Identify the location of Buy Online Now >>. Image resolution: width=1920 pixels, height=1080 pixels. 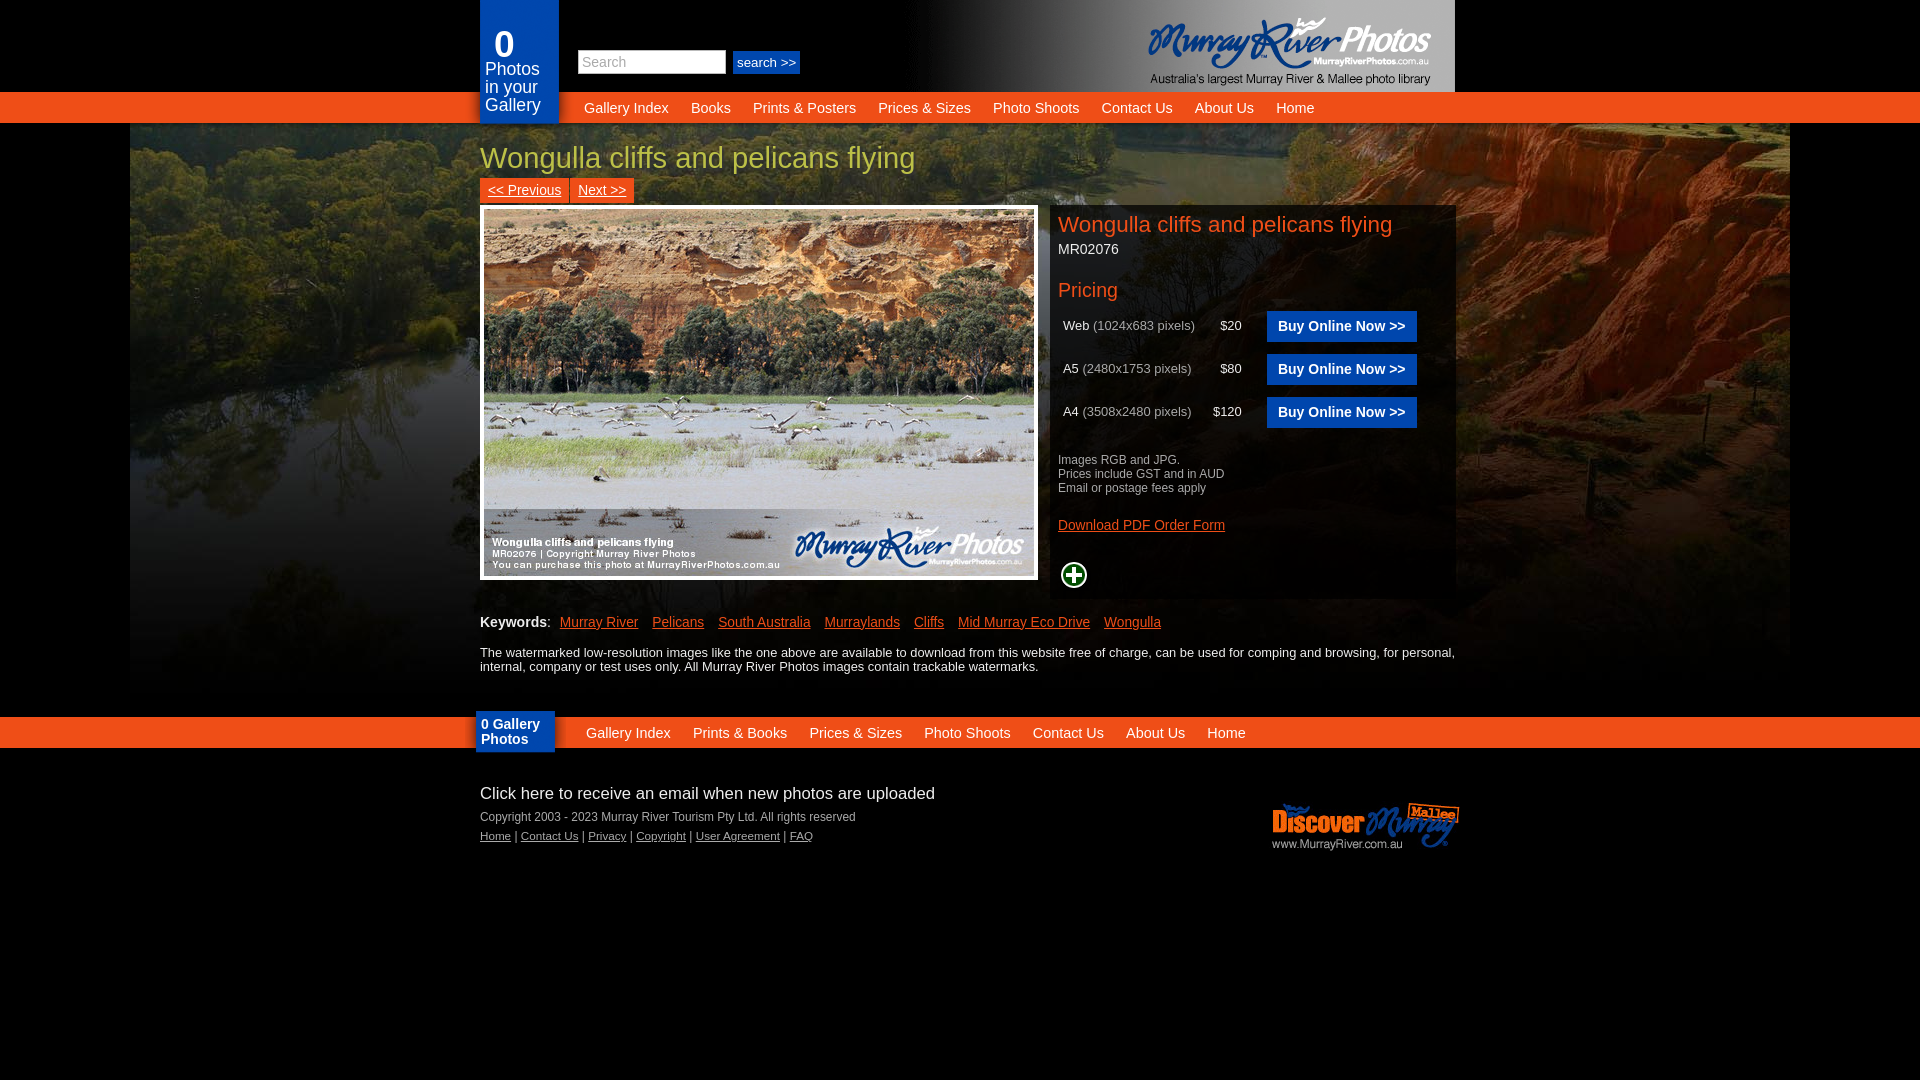
(1342, 412).